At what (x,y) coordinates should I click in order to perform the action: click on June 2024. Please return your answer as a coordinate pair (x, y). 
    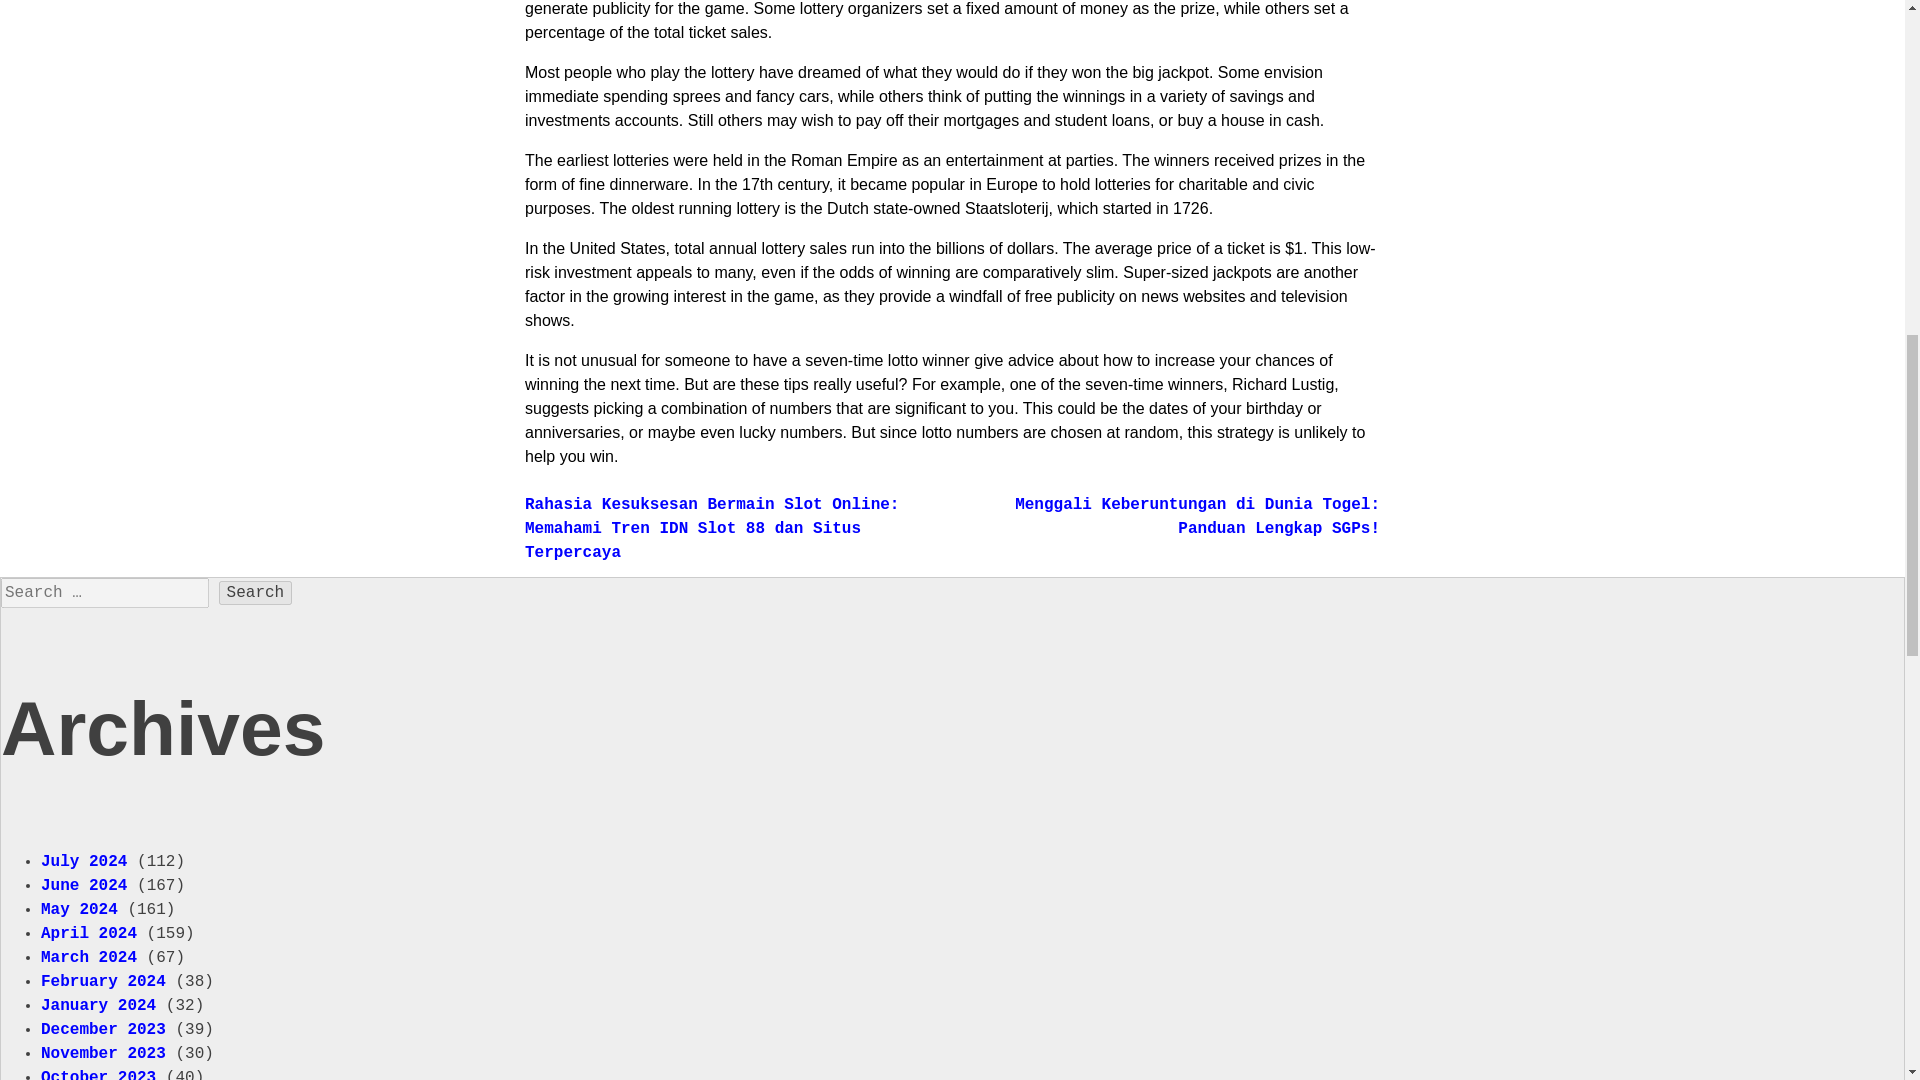
    Looking at the image, I should click on (83, 886).